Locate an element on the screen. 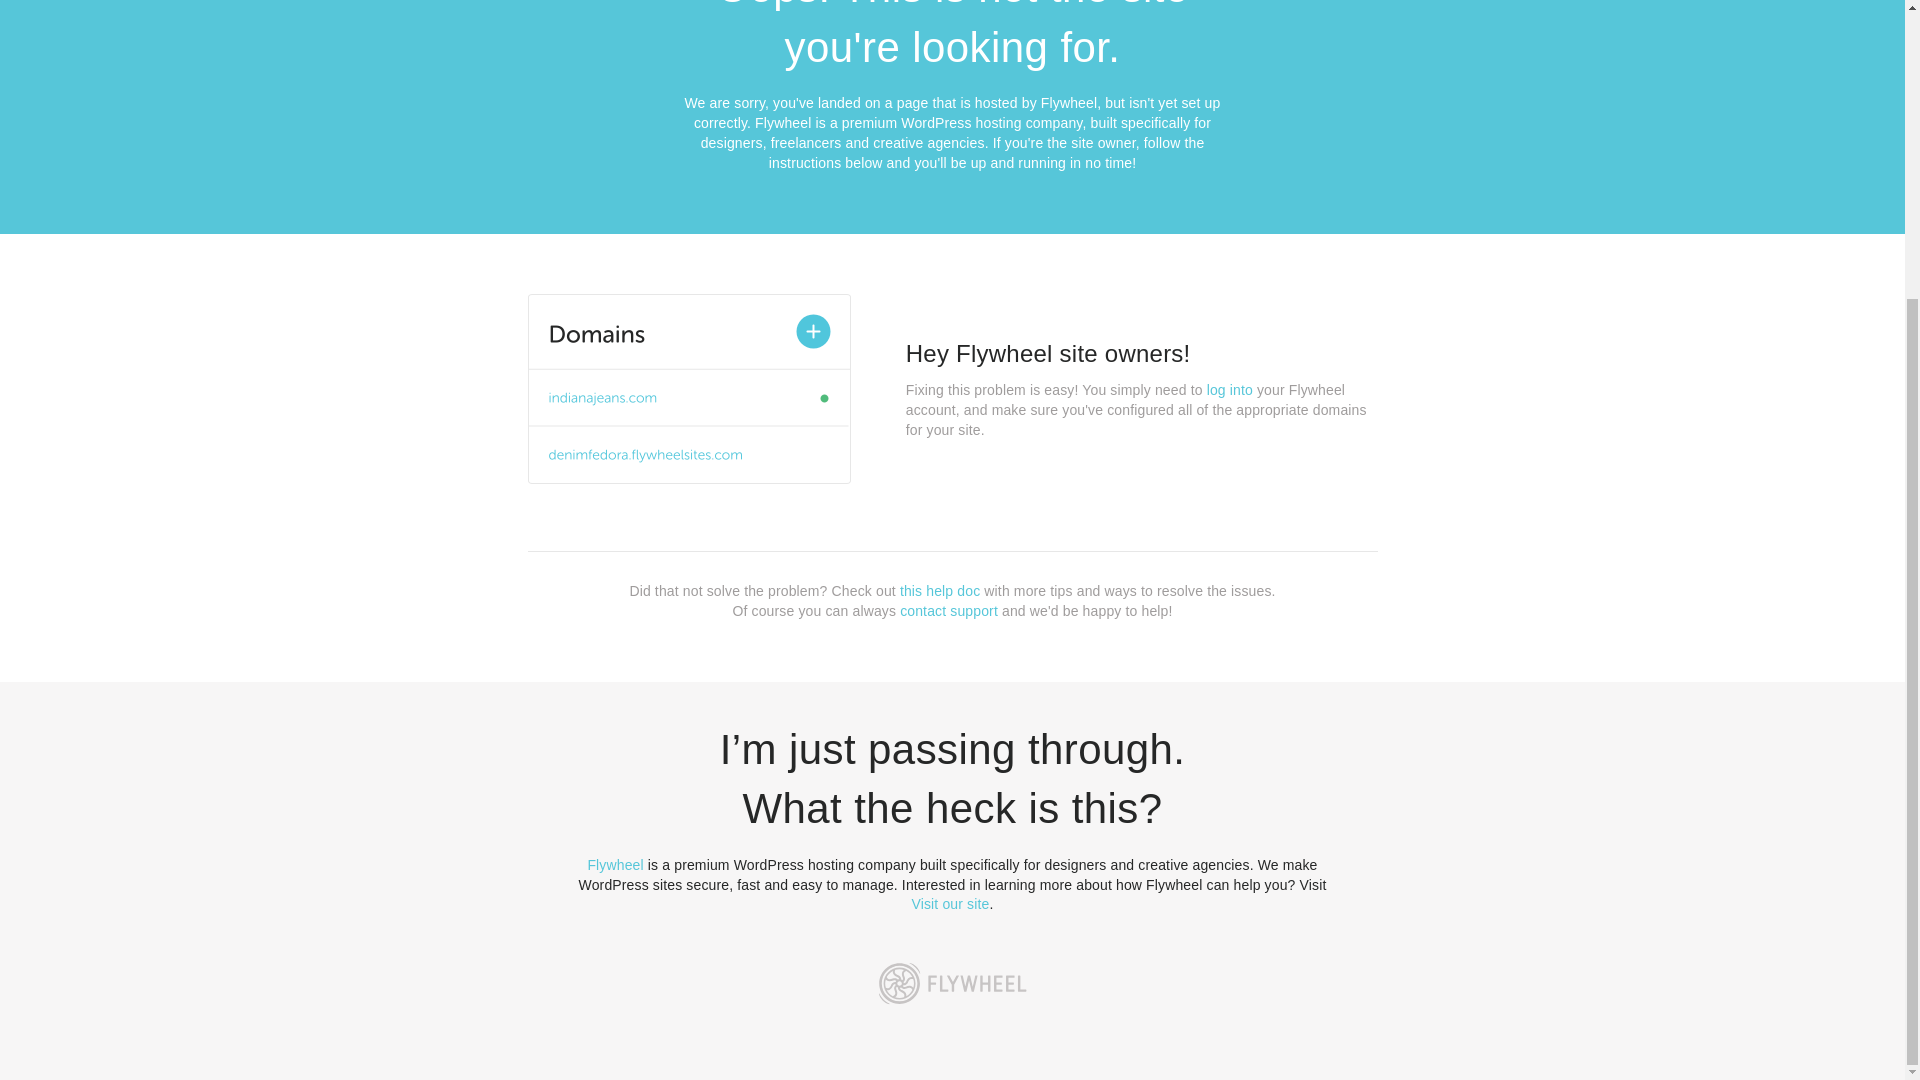  log into is located at coordinates (1230, 390).